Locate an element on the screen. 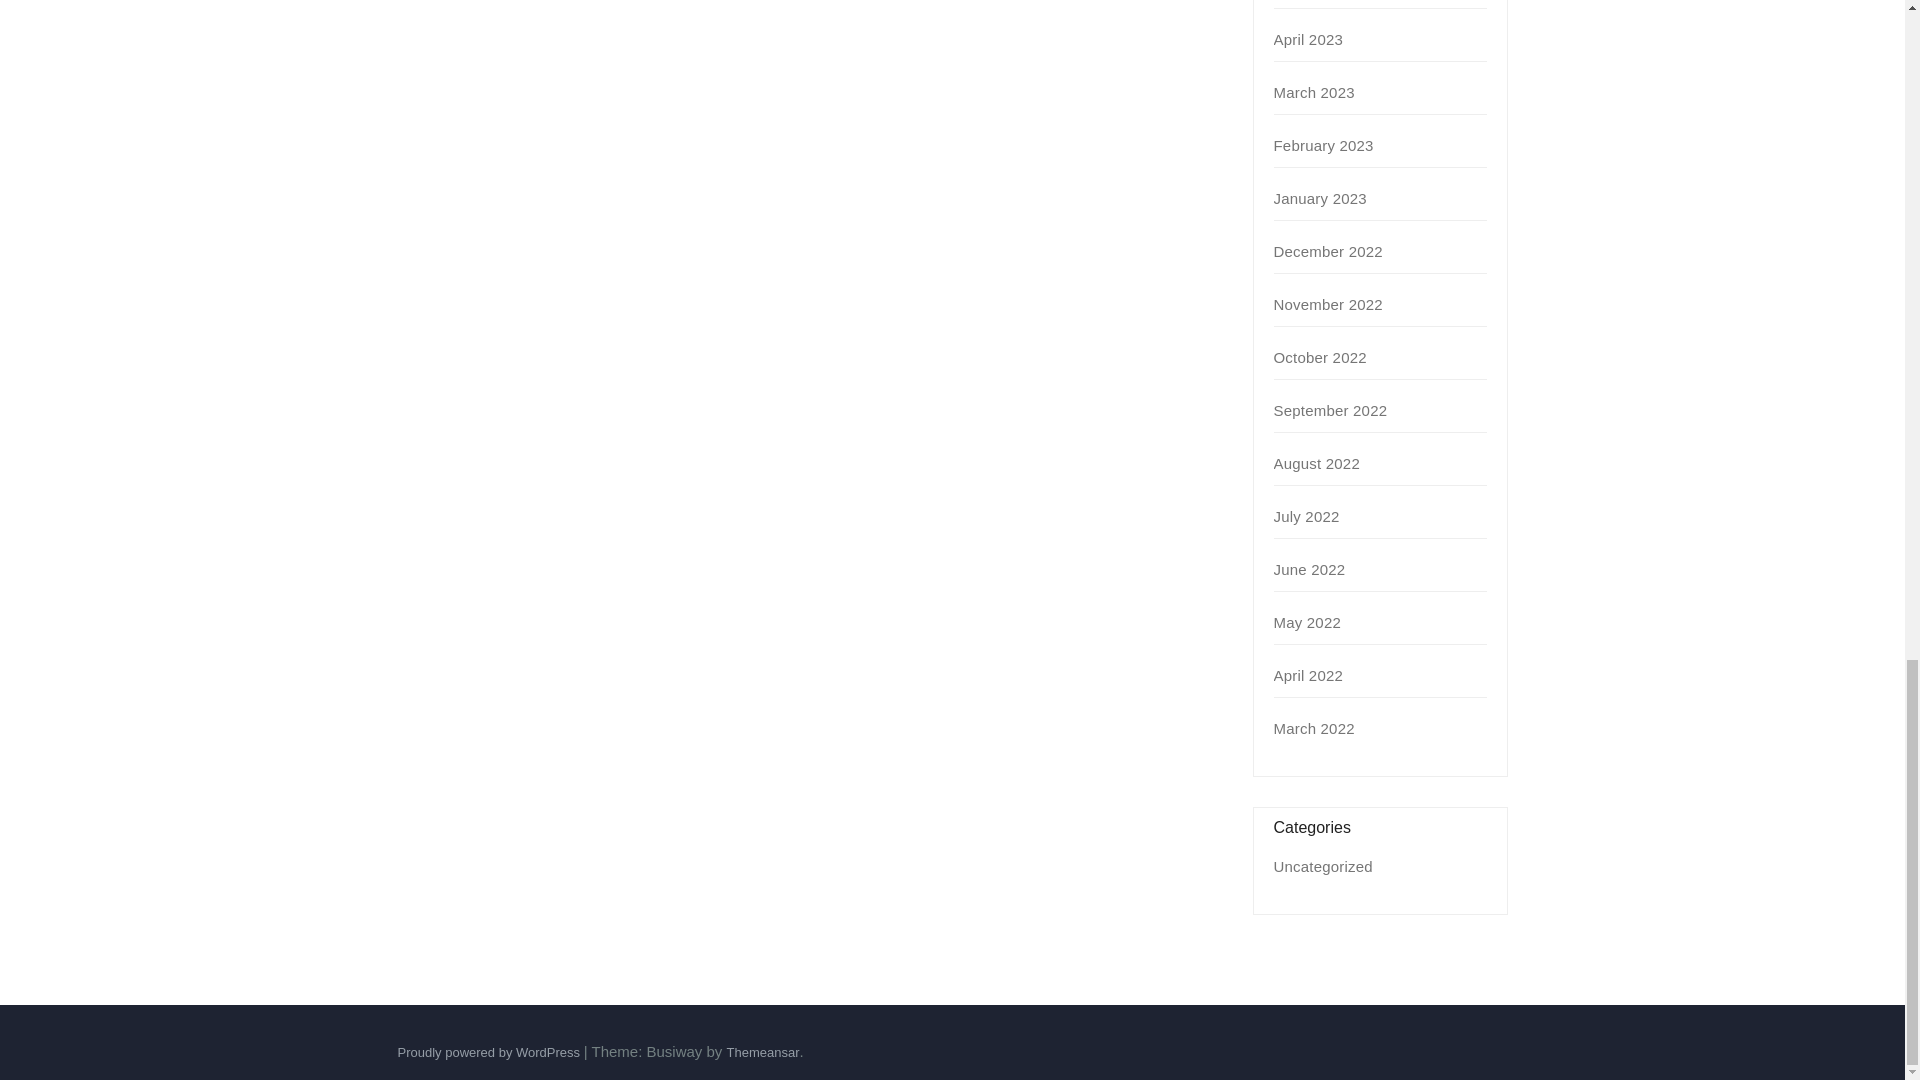  October 2022 is located at coordinates (1320, 357).